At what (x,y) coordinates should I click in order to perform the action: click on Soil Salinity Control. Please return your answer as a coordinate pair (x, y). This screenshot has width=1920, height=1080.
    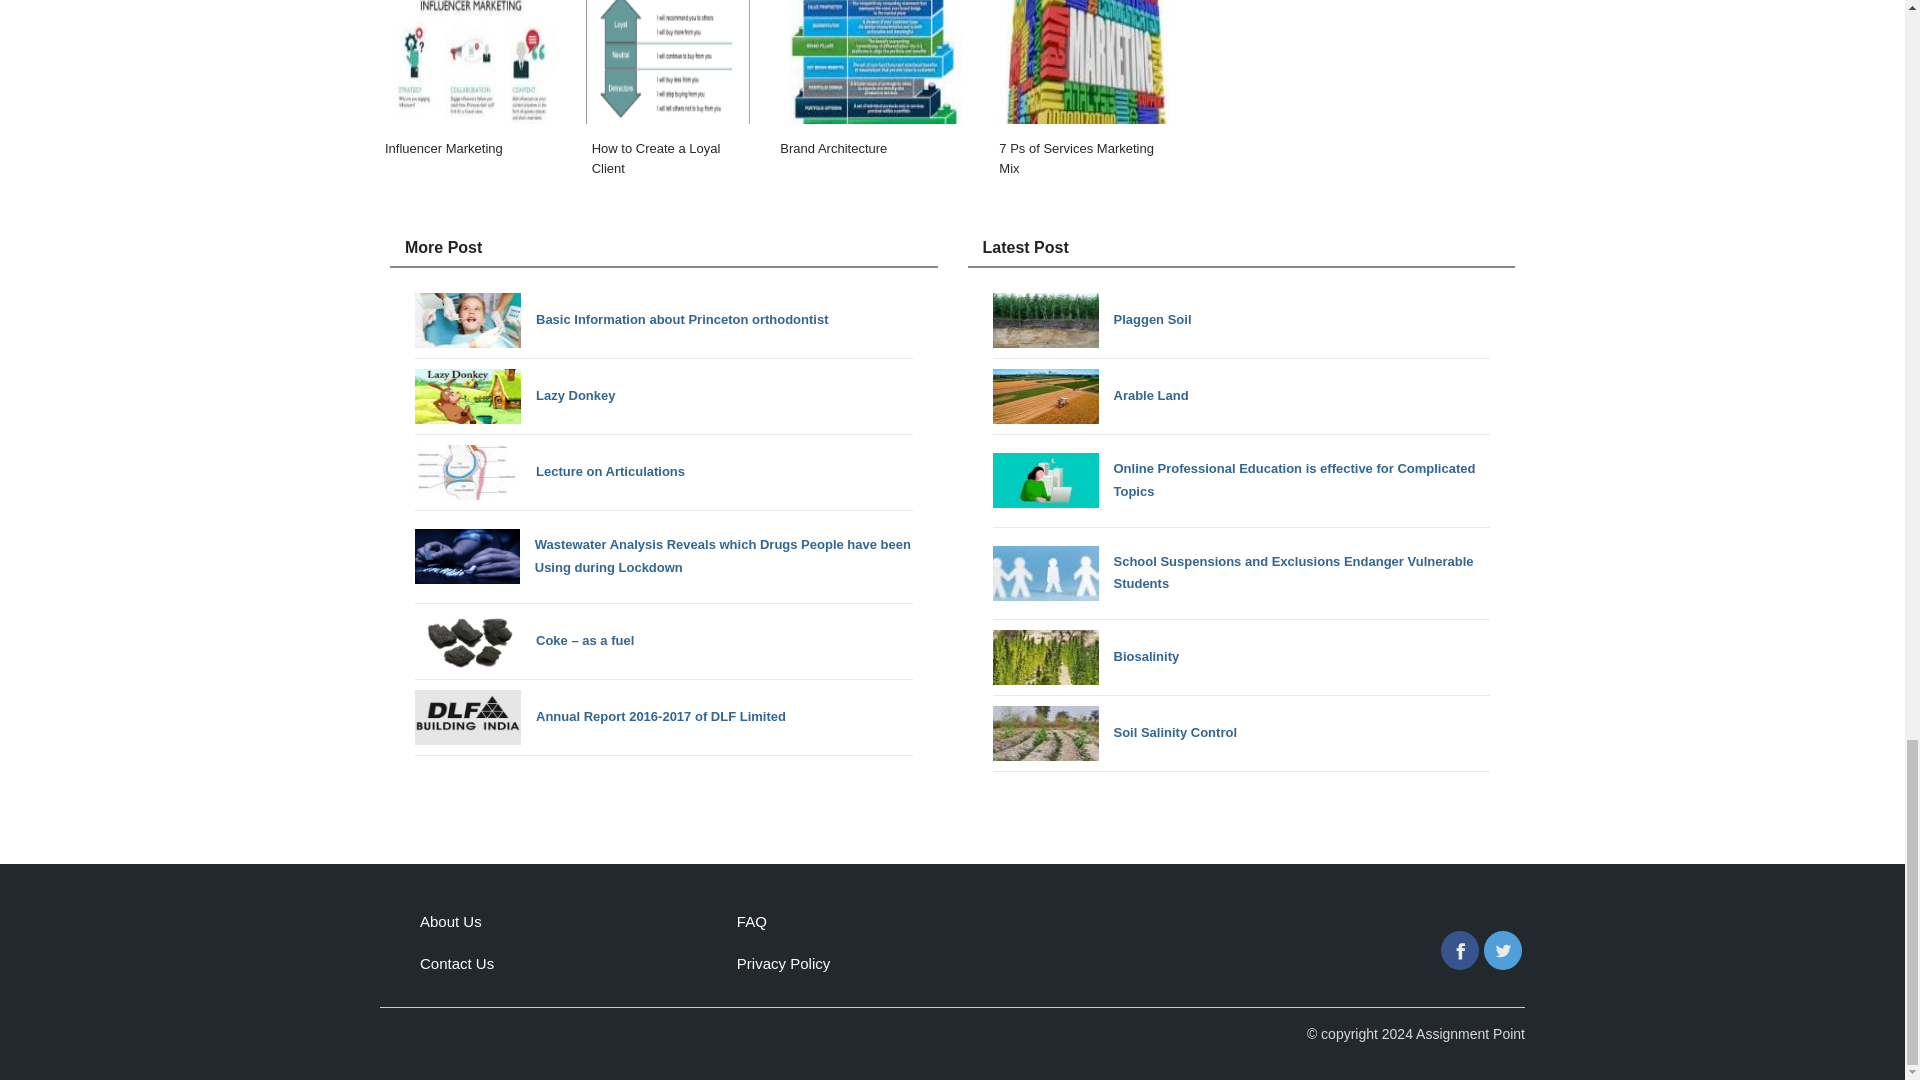
    Looking at the image, I should click on (1114, 734).